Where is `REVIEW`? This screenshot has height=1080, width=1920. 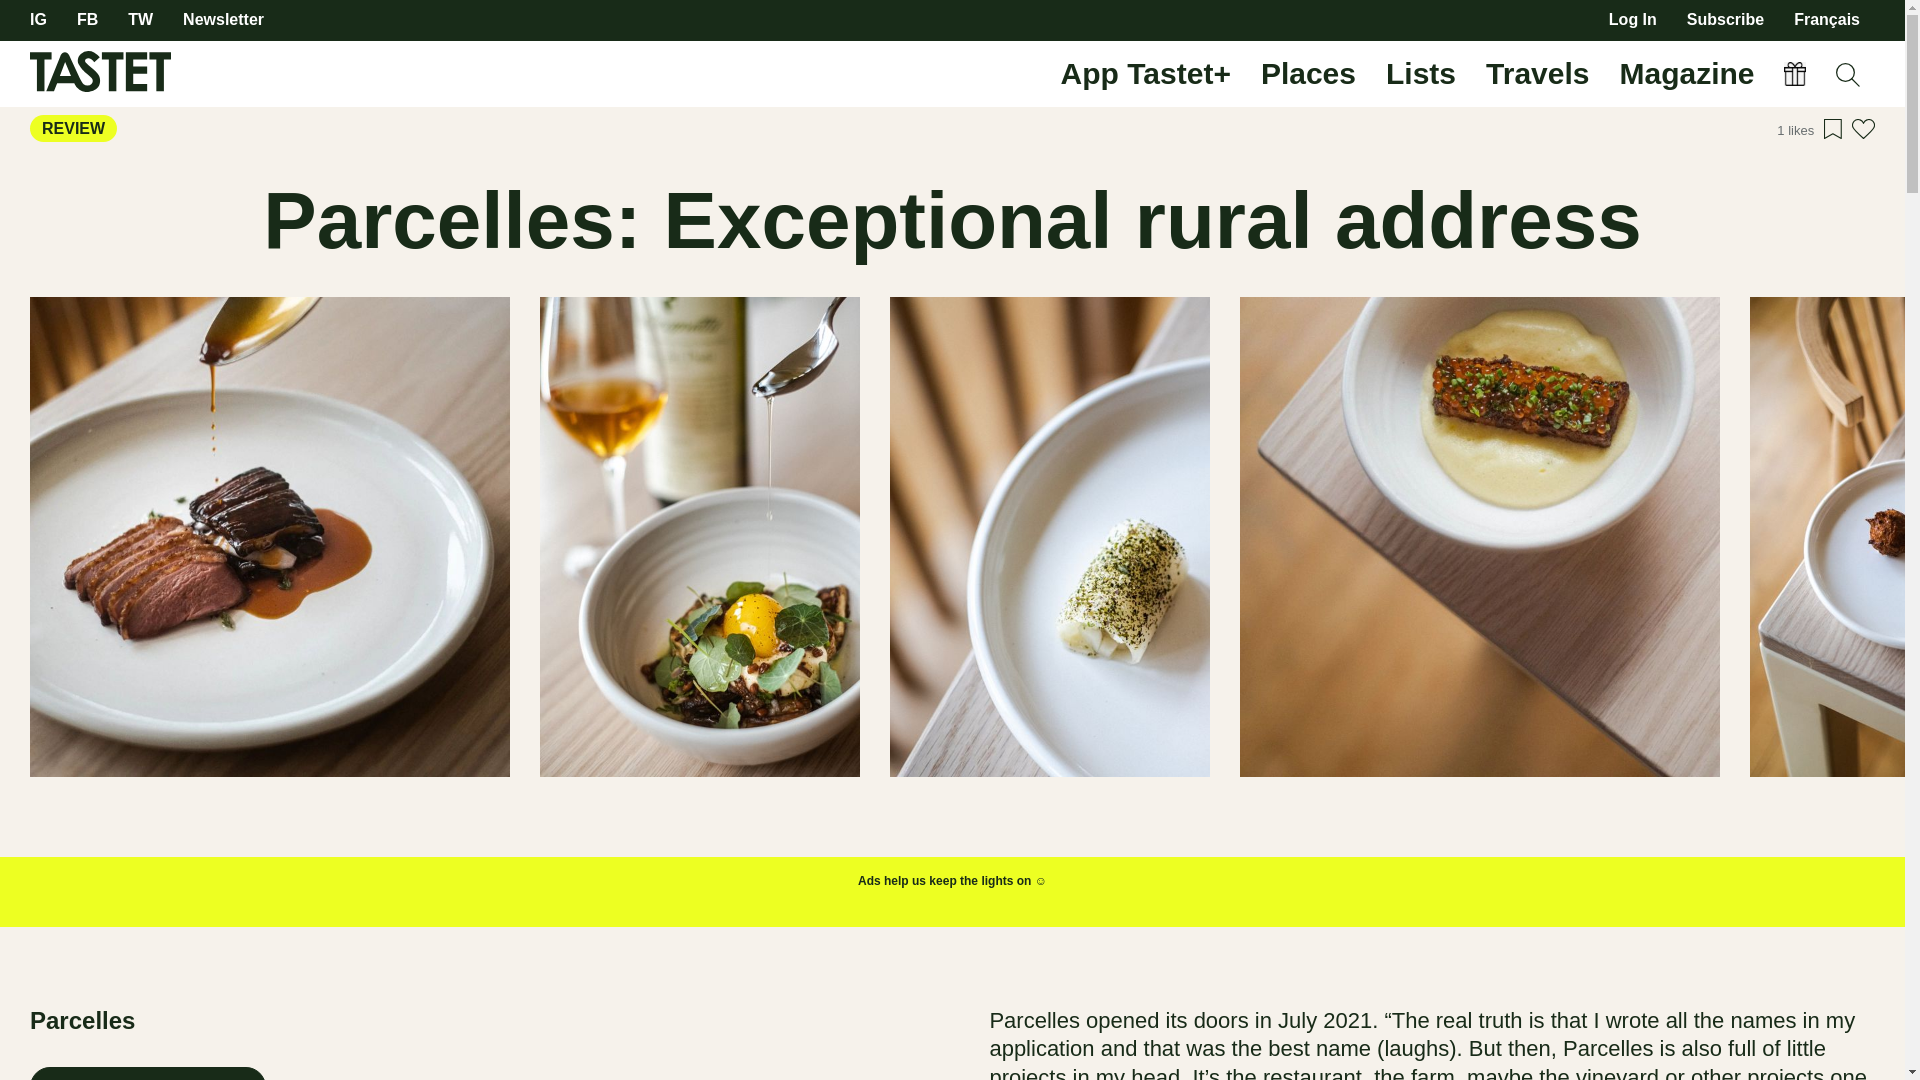
REVIEW is located at coordinates (74, 128).